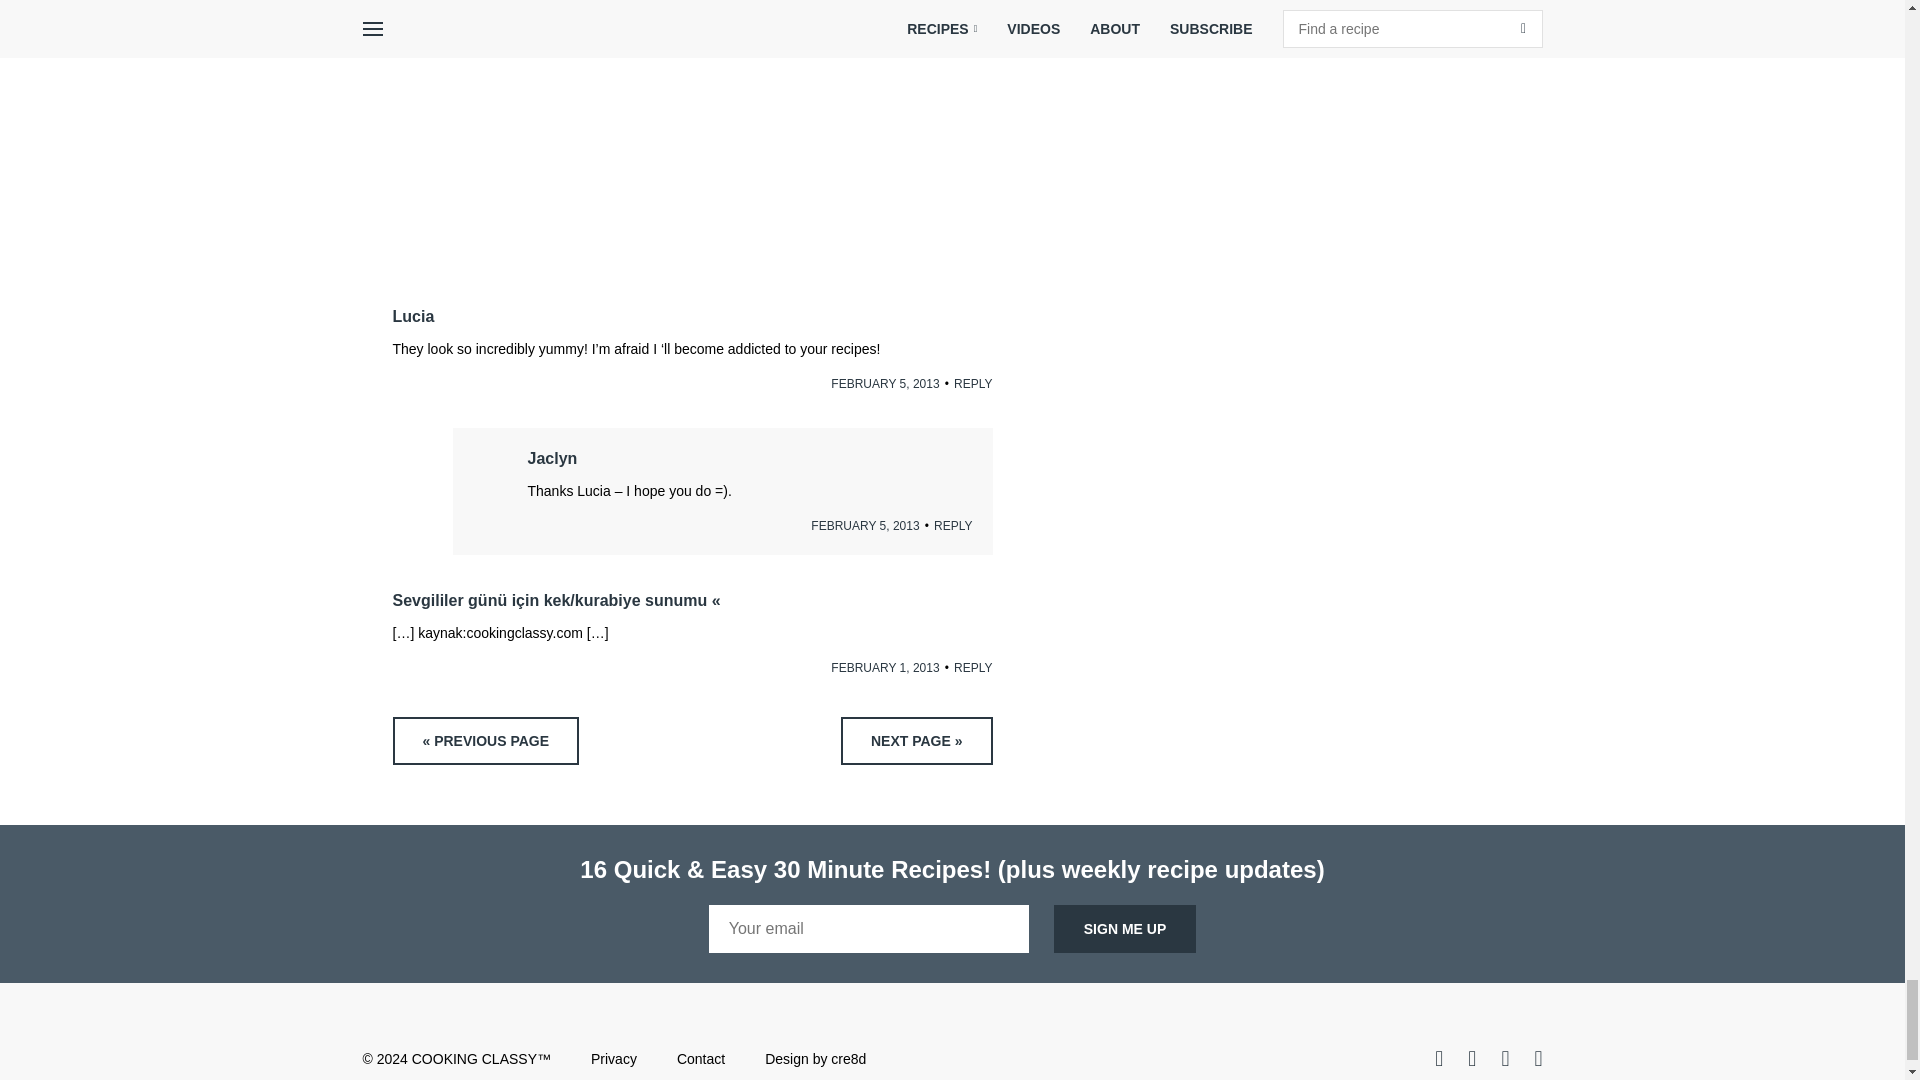  What do you see at coordinates (1125, 928) in the screenshot?
I see `Sign Me Up` at bounding box center [1125, 928].